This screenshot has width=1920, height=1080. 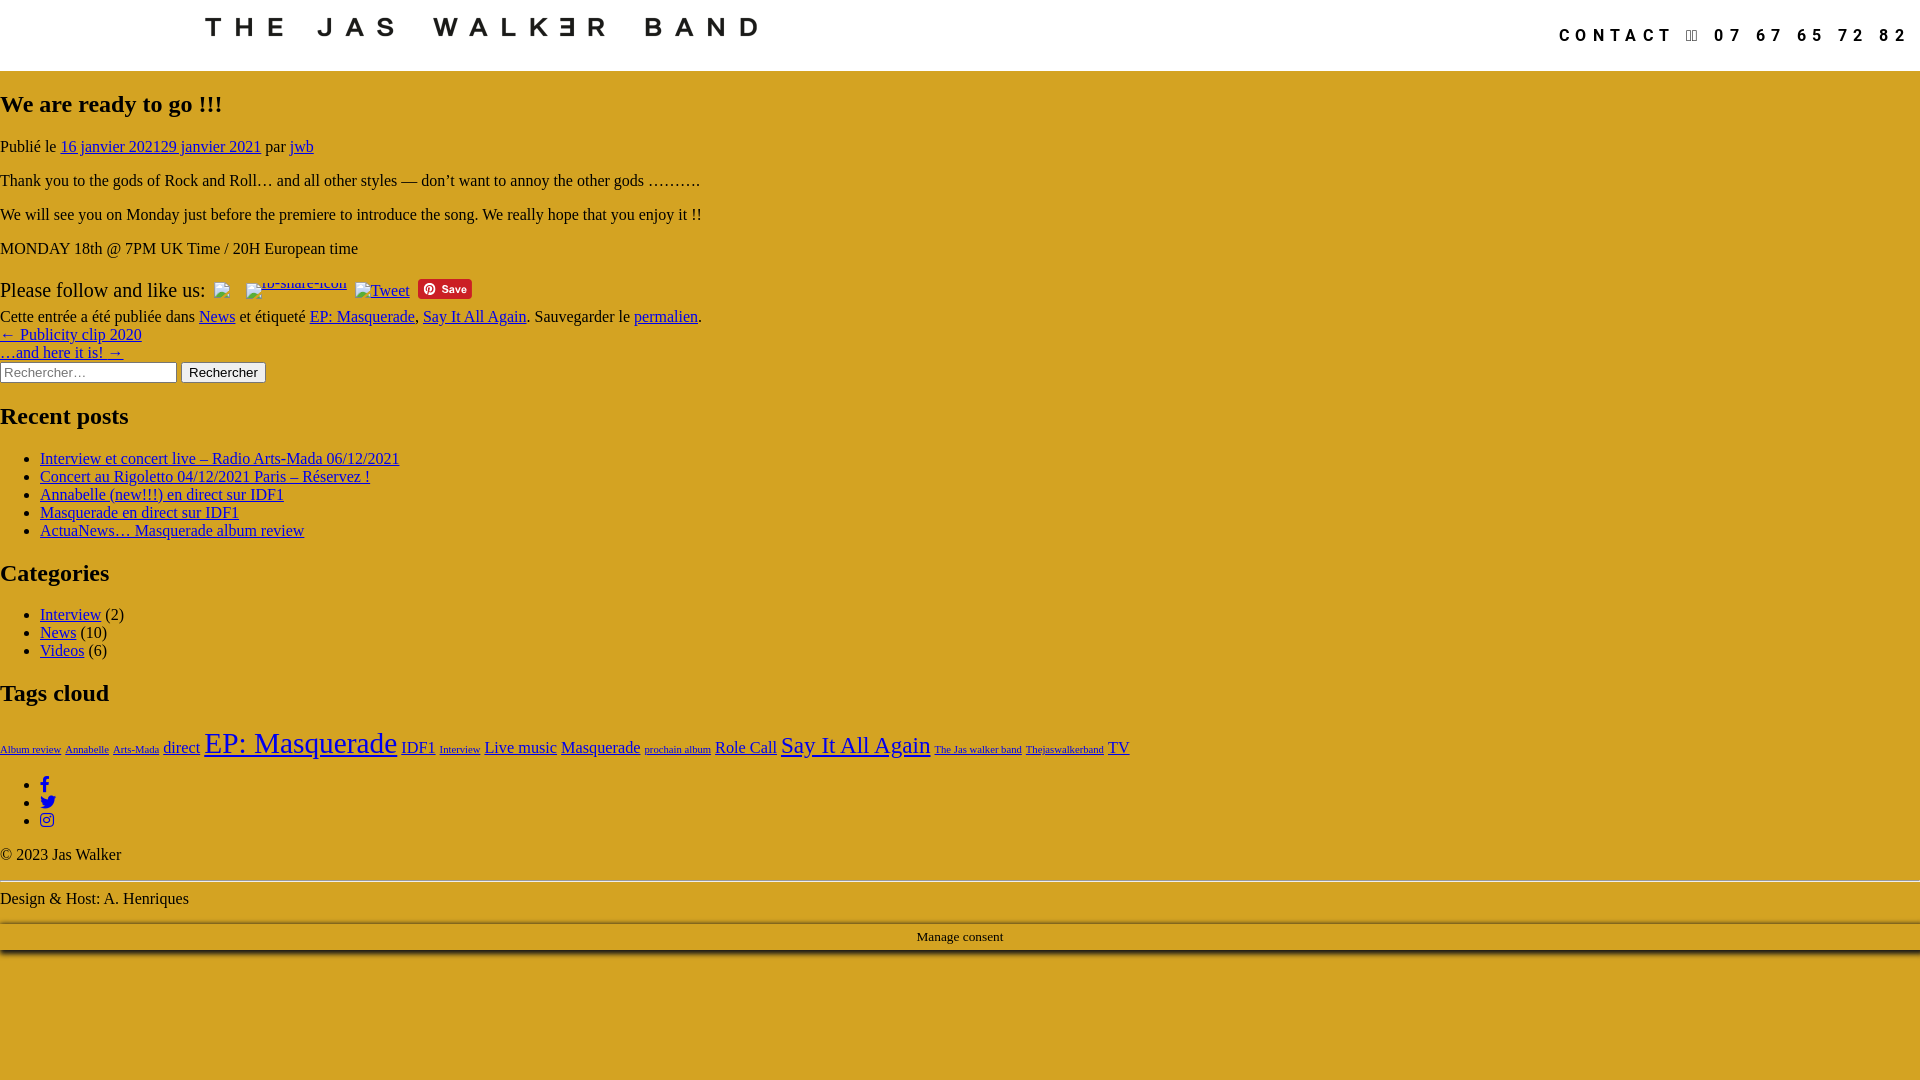 I want to click on Lien Facebook, so click(x=45, y=784).